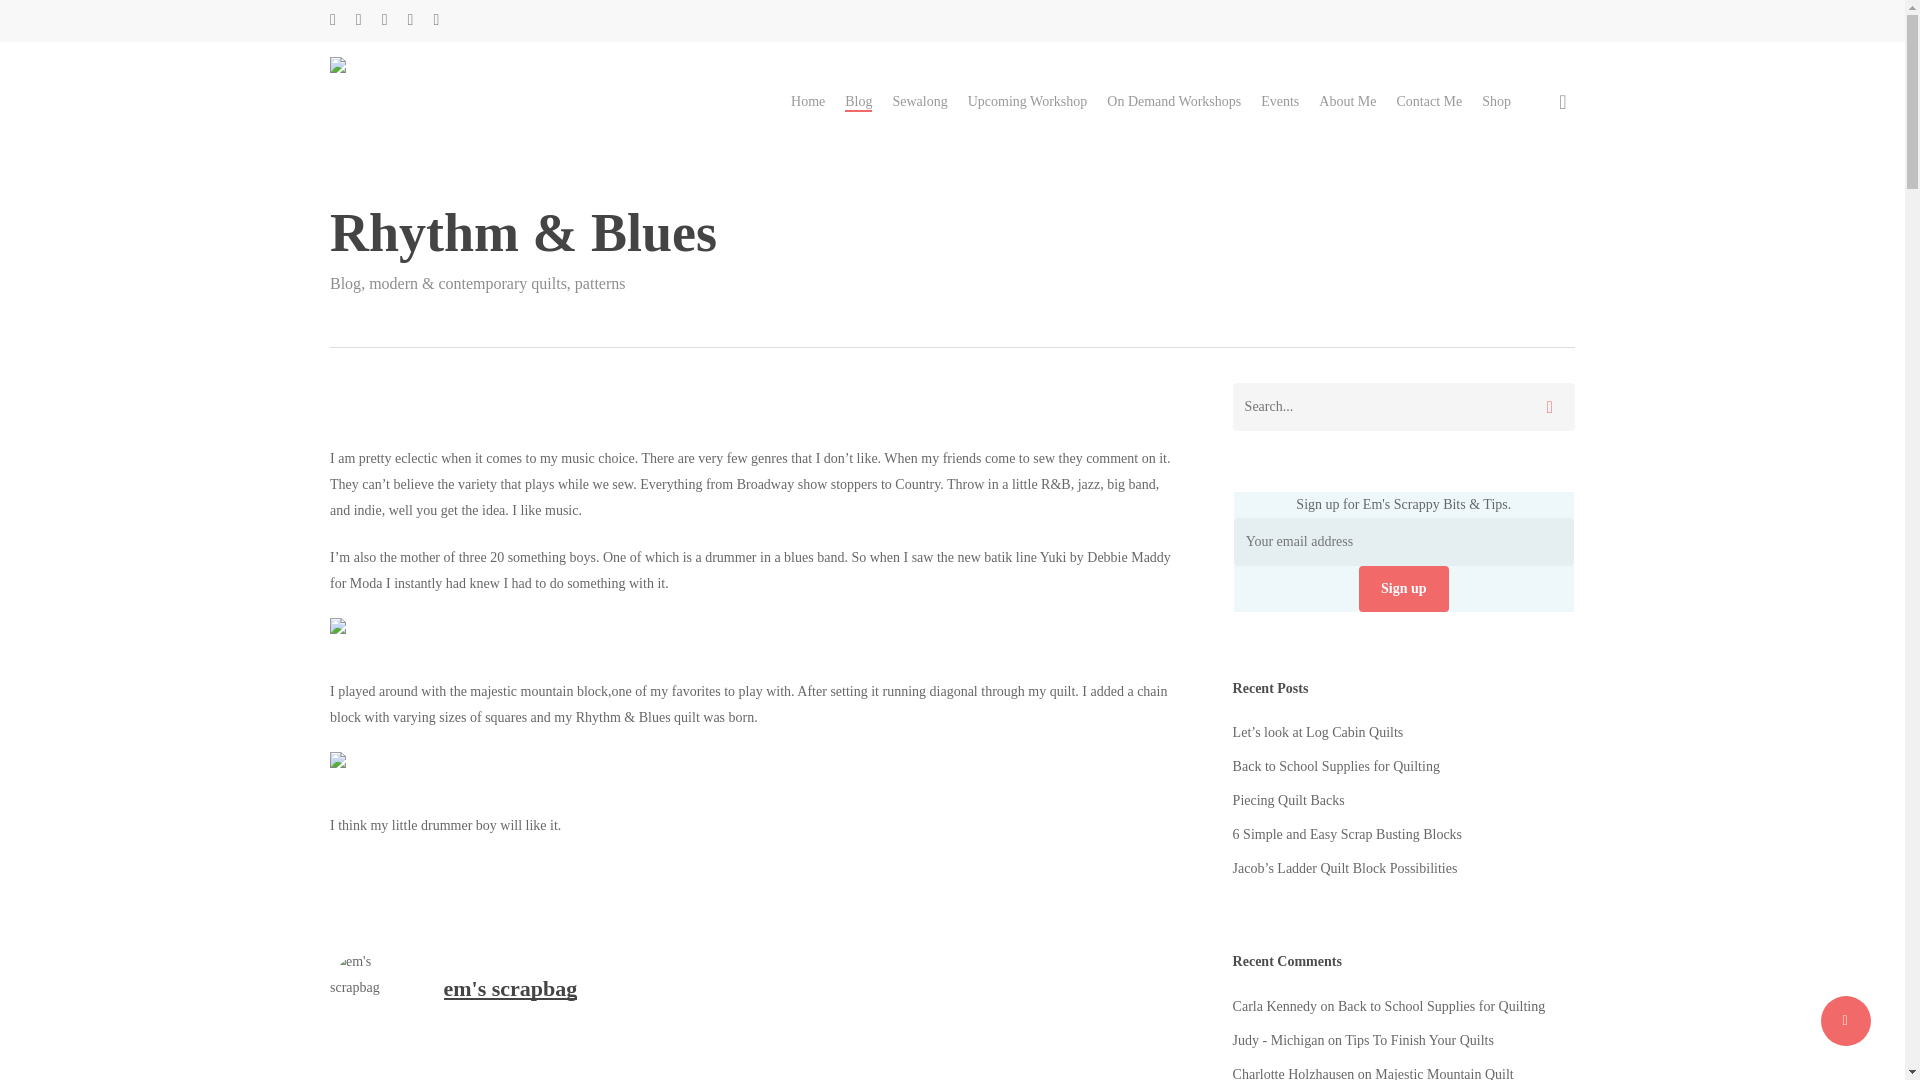 This screenshot has height=1080, width=1920. What do you see at coordinates (1403, 766) in the screenshot?
I see `Back to School Supplies for Quilting` at bounding box center [1403, 766].